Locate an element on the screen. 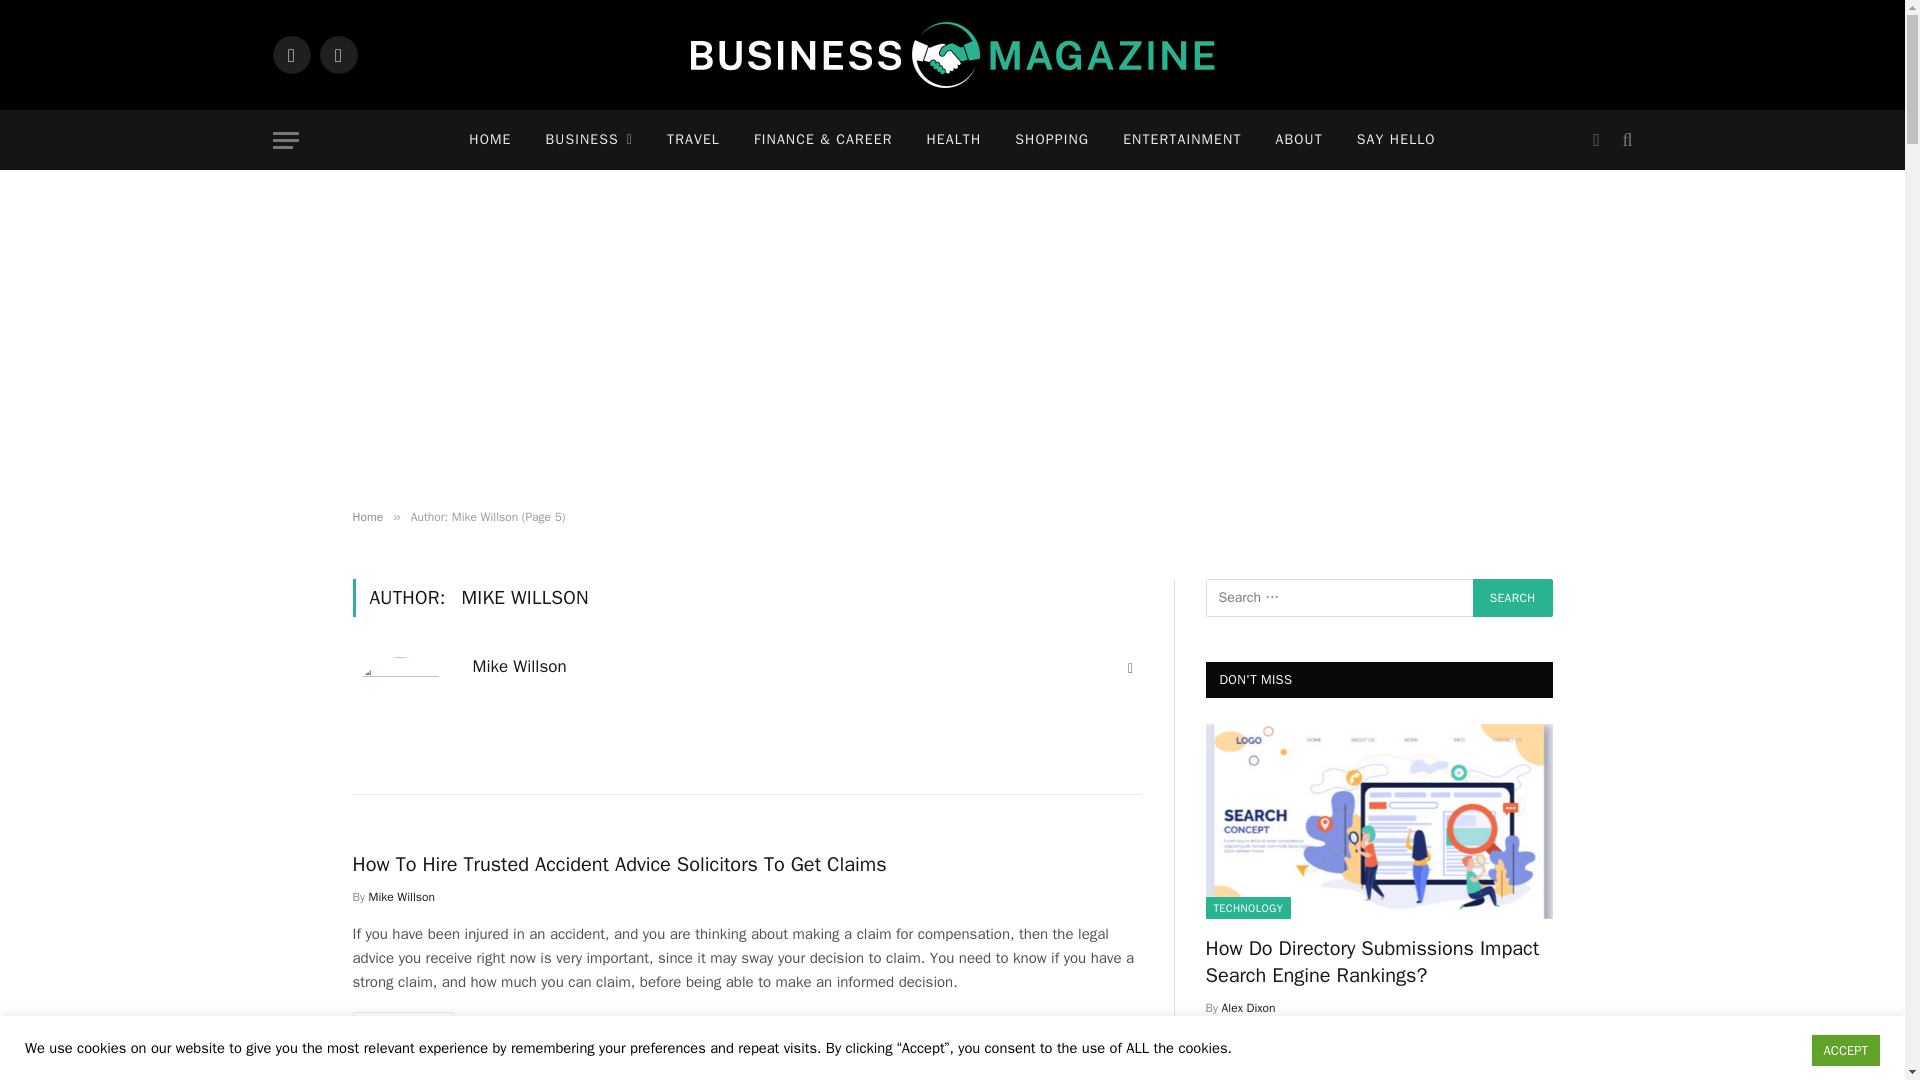  Facebook is located at coordinates (290, 54).